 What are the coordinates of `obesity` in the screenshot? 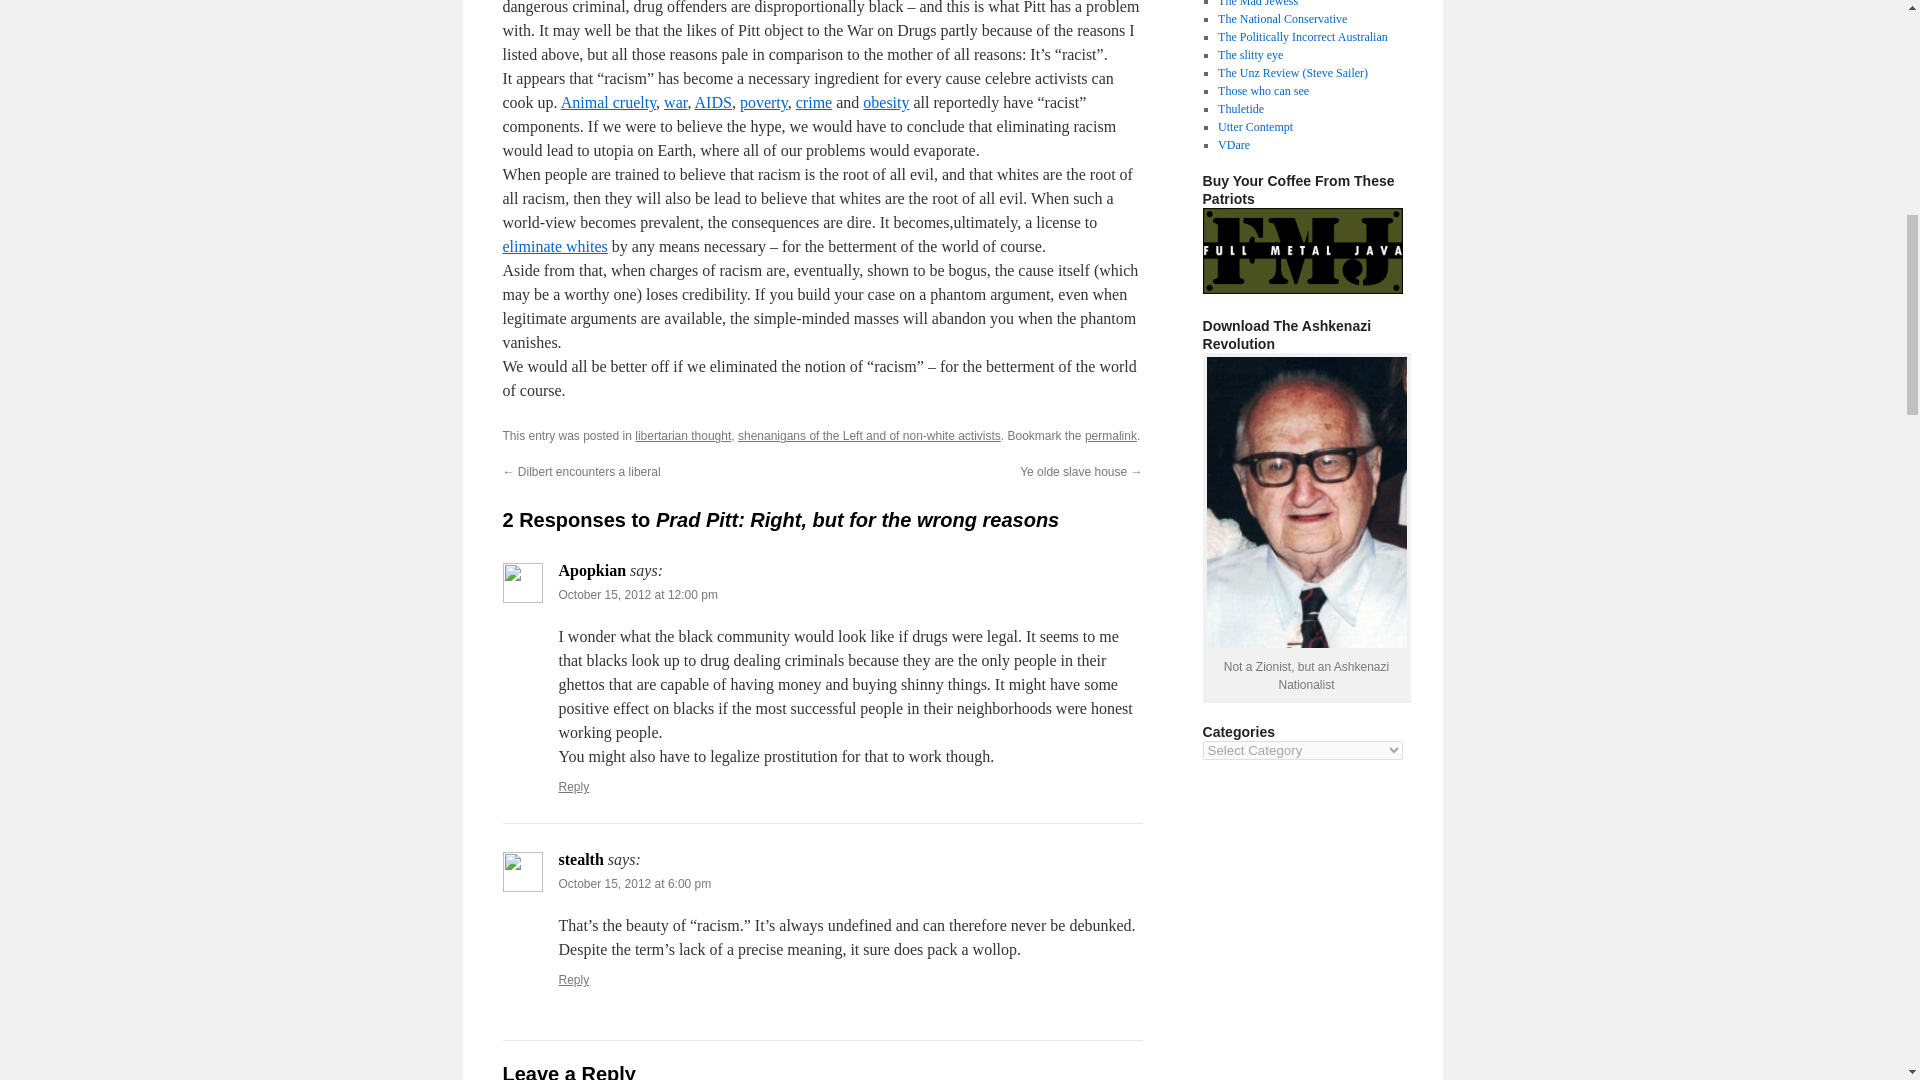 It's located at (885, 102).